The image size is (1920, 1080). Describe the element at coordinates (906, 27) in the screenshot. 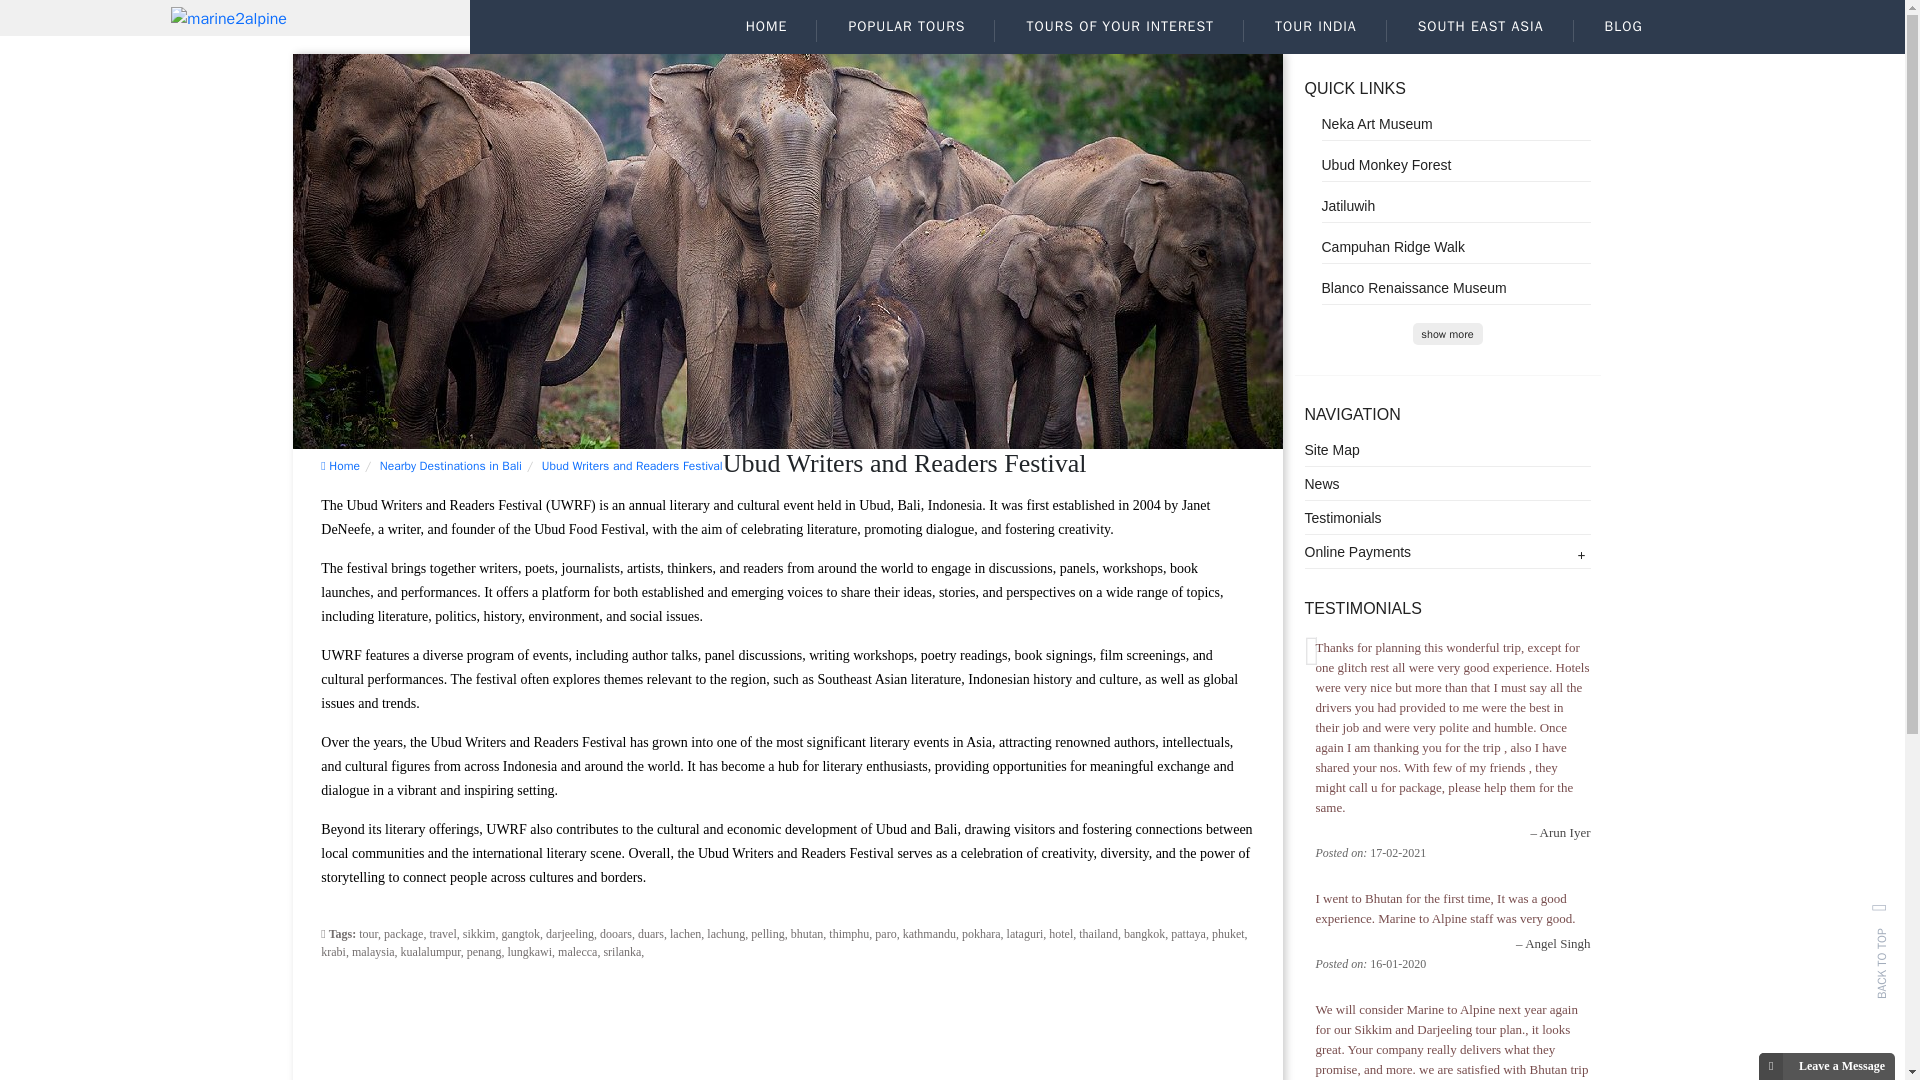

I see `POPULAR TOURS` at that location.